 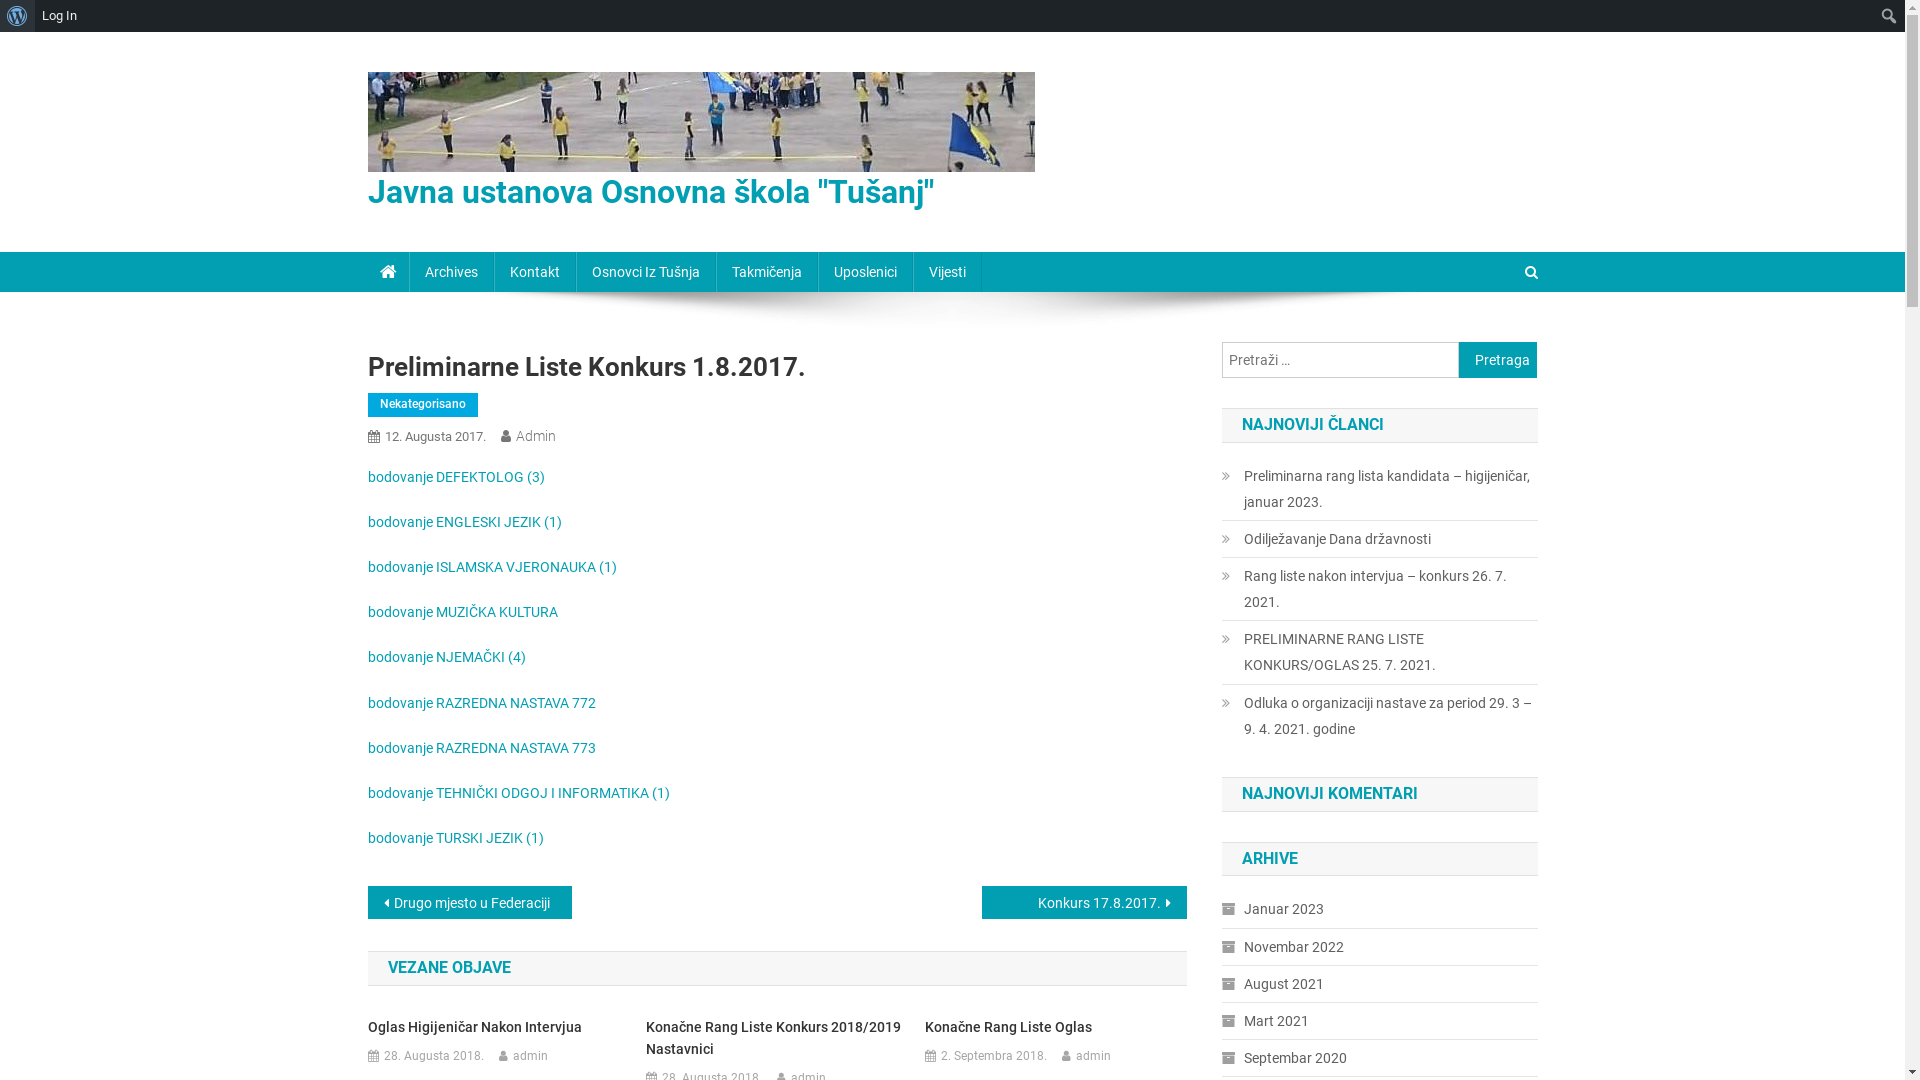 I want to click on Log In, so click(x=60, y=16).